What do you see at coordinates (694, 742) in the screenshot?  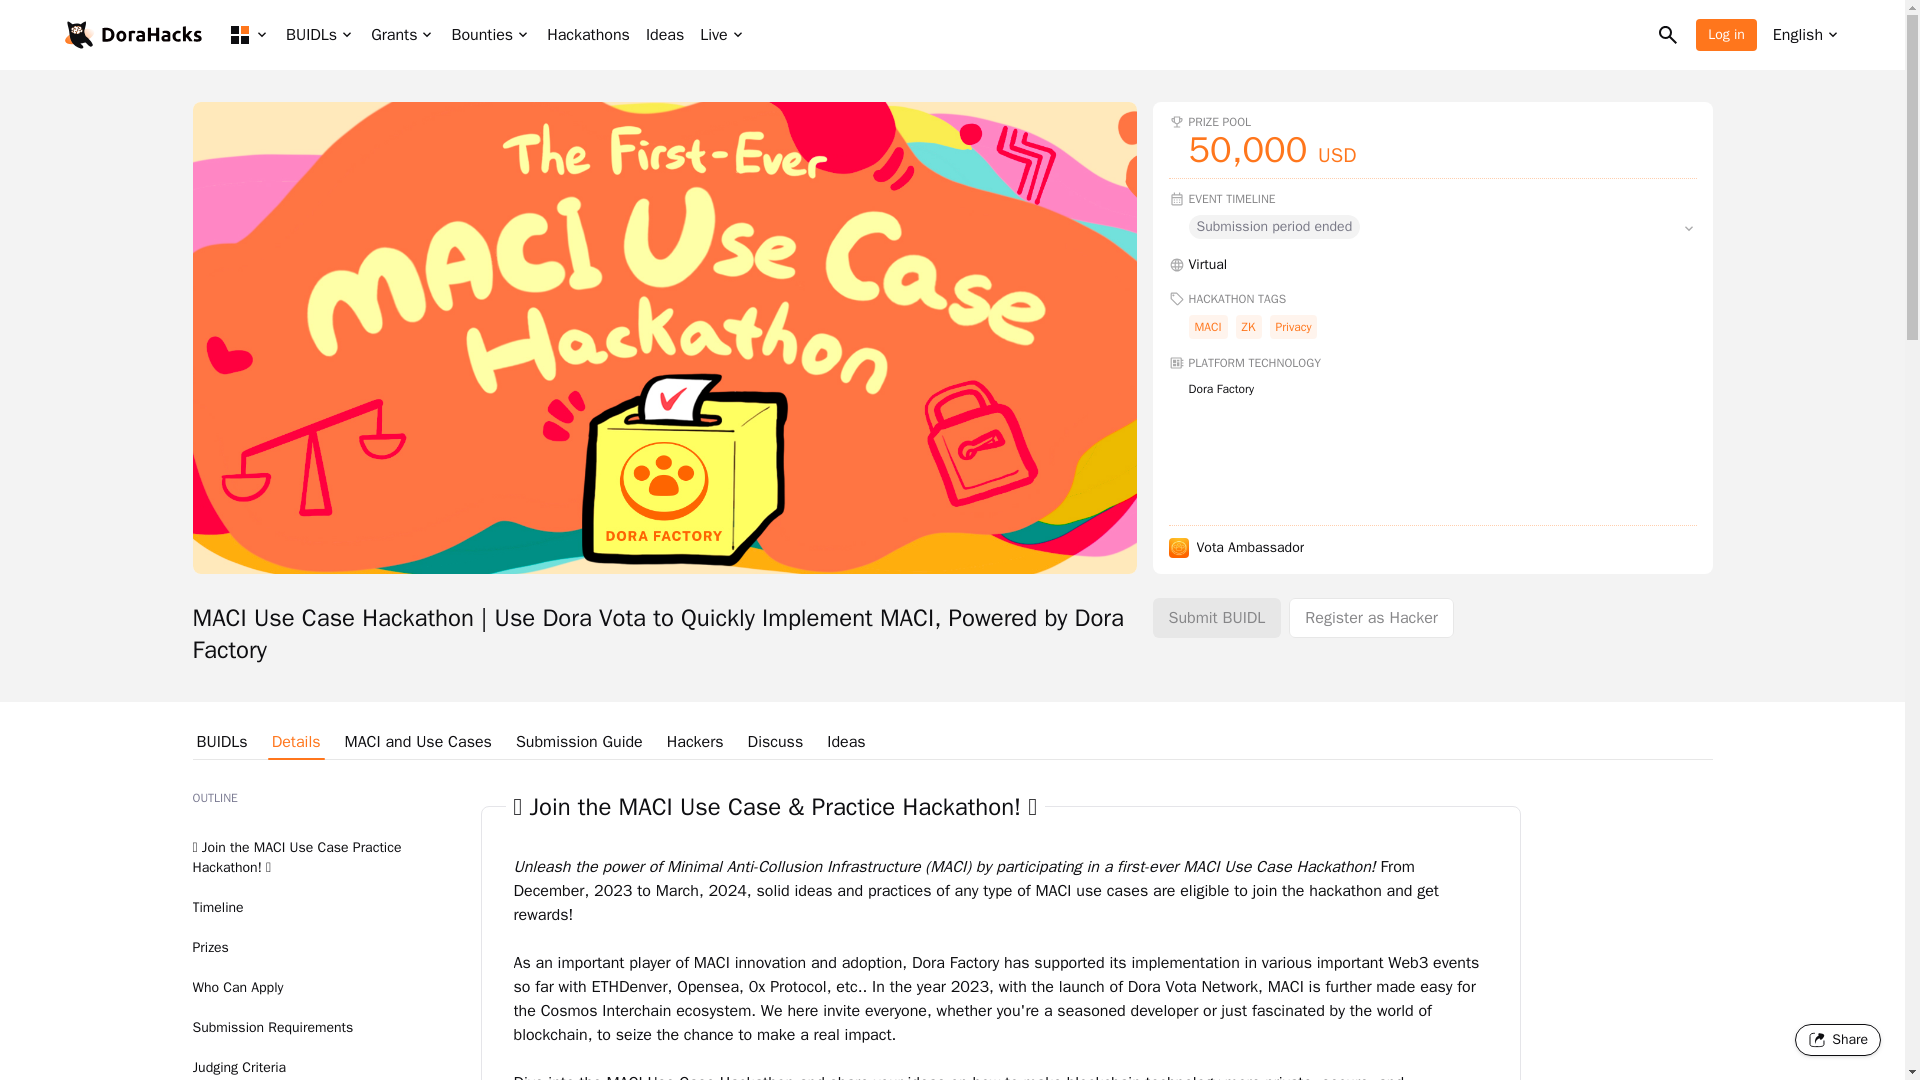 I see `Hackers` at bounding box center [694, 742].